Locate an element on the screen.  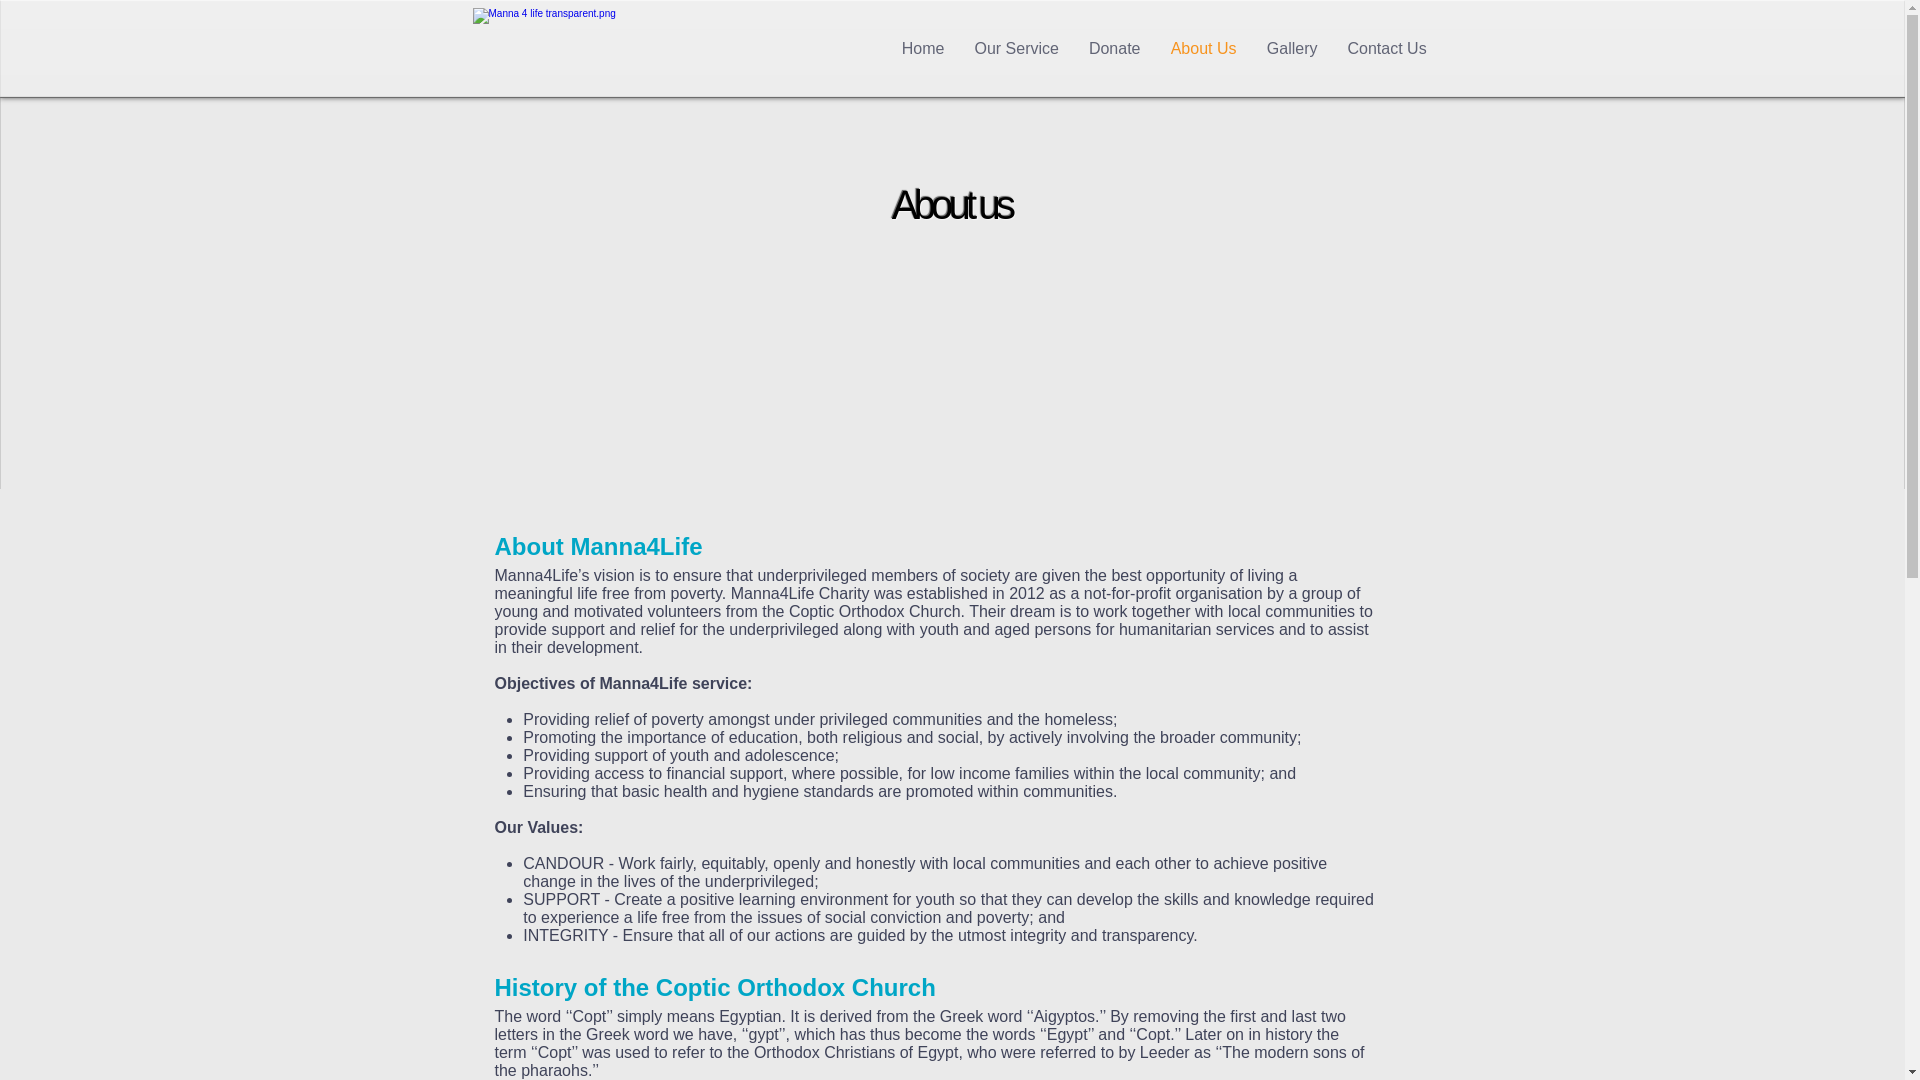
Our Service is located at coordinates (1017, 49).